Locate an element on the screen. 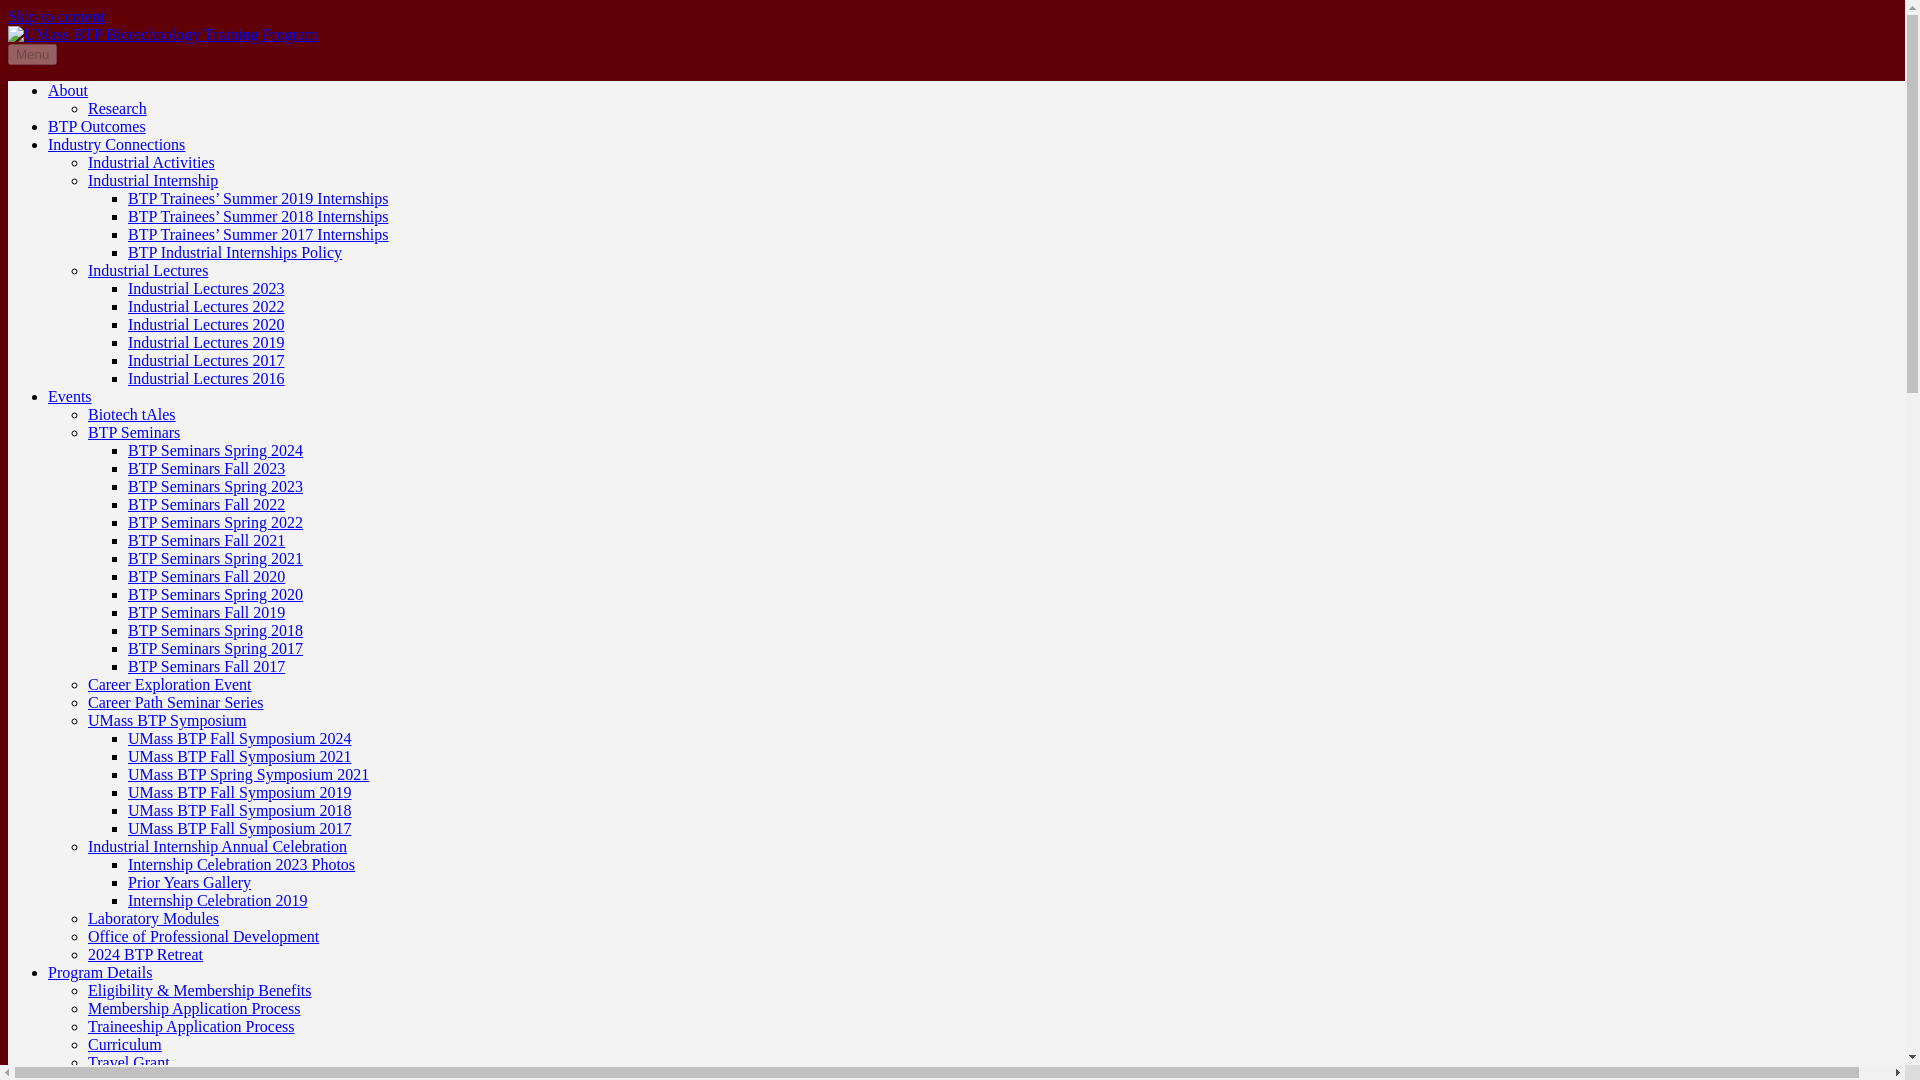 The image size is (1920, 1080). Industrial Lectures 2022 is located at coordinates (206, 306).